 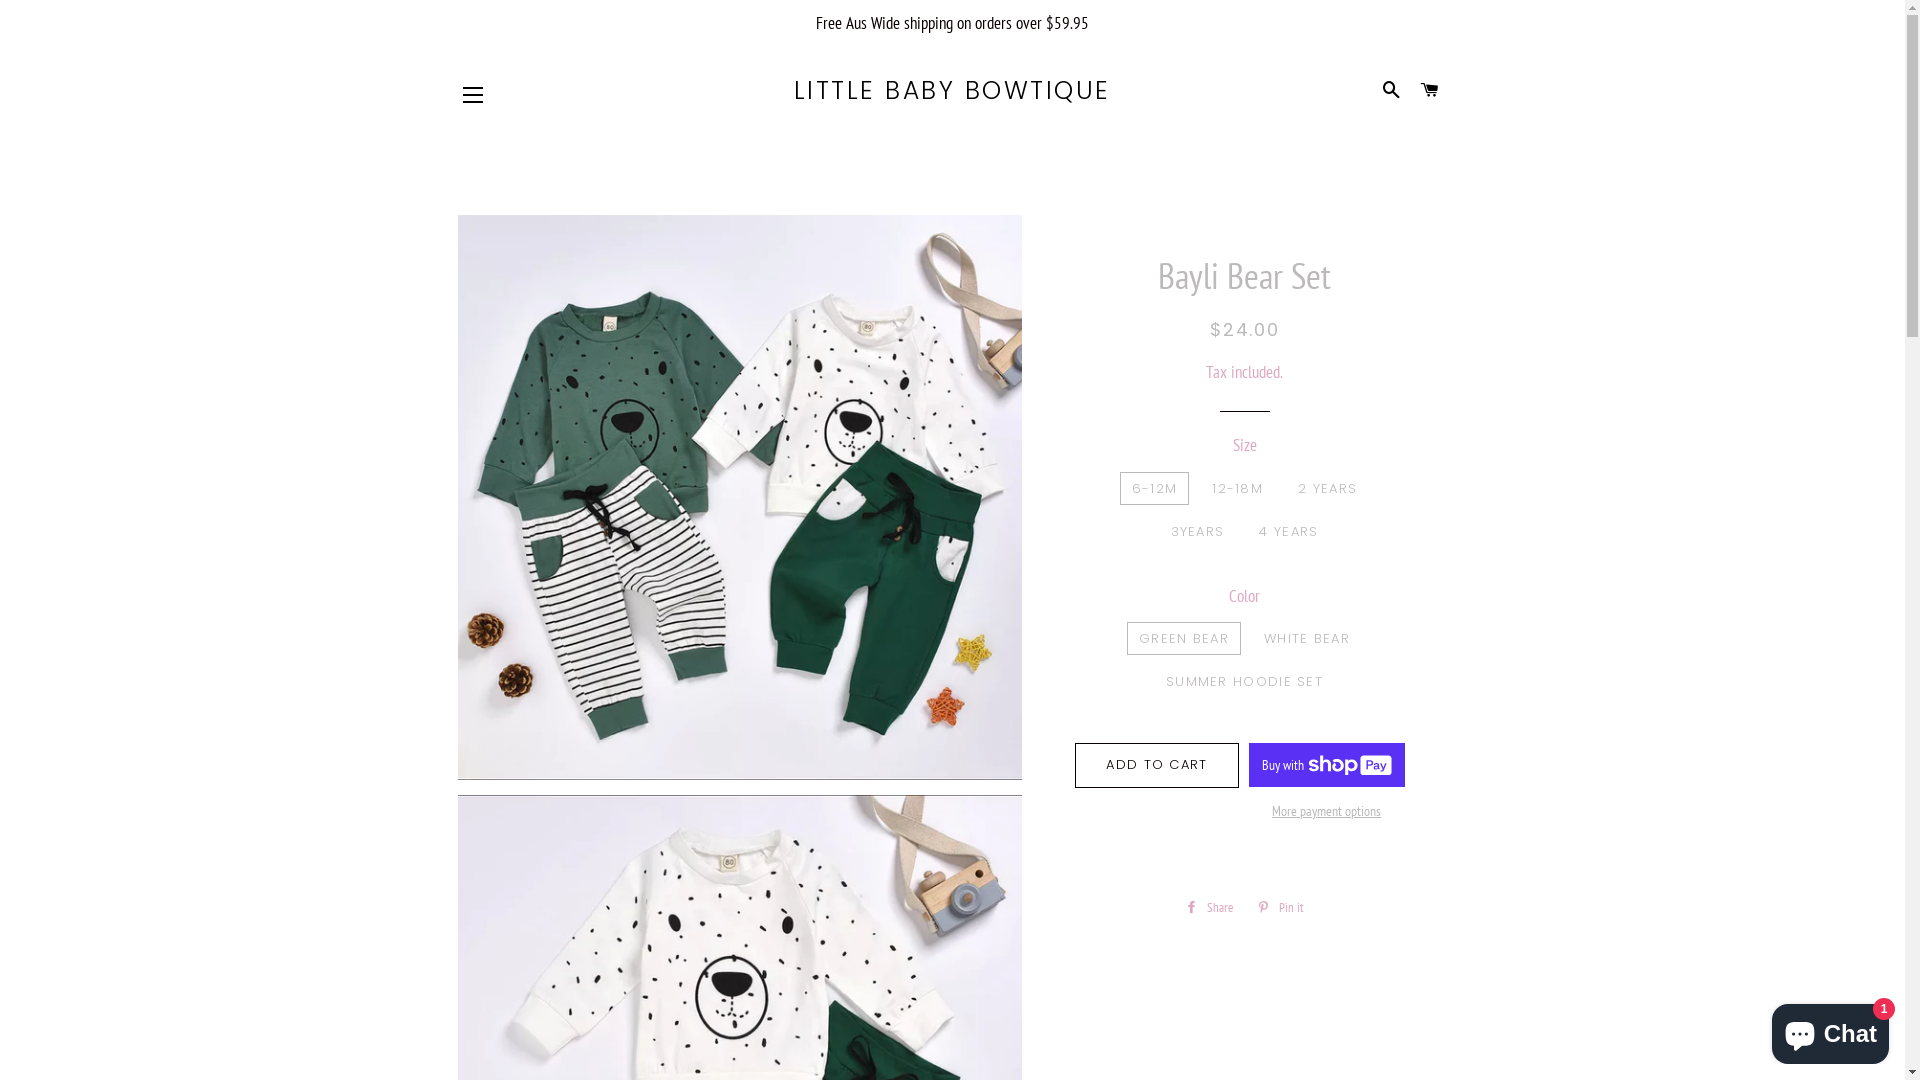 What do you see at coordinates (1156, 765) in the screenshot?
I see `ADD TO CART` at bounding box center [1156, 765].